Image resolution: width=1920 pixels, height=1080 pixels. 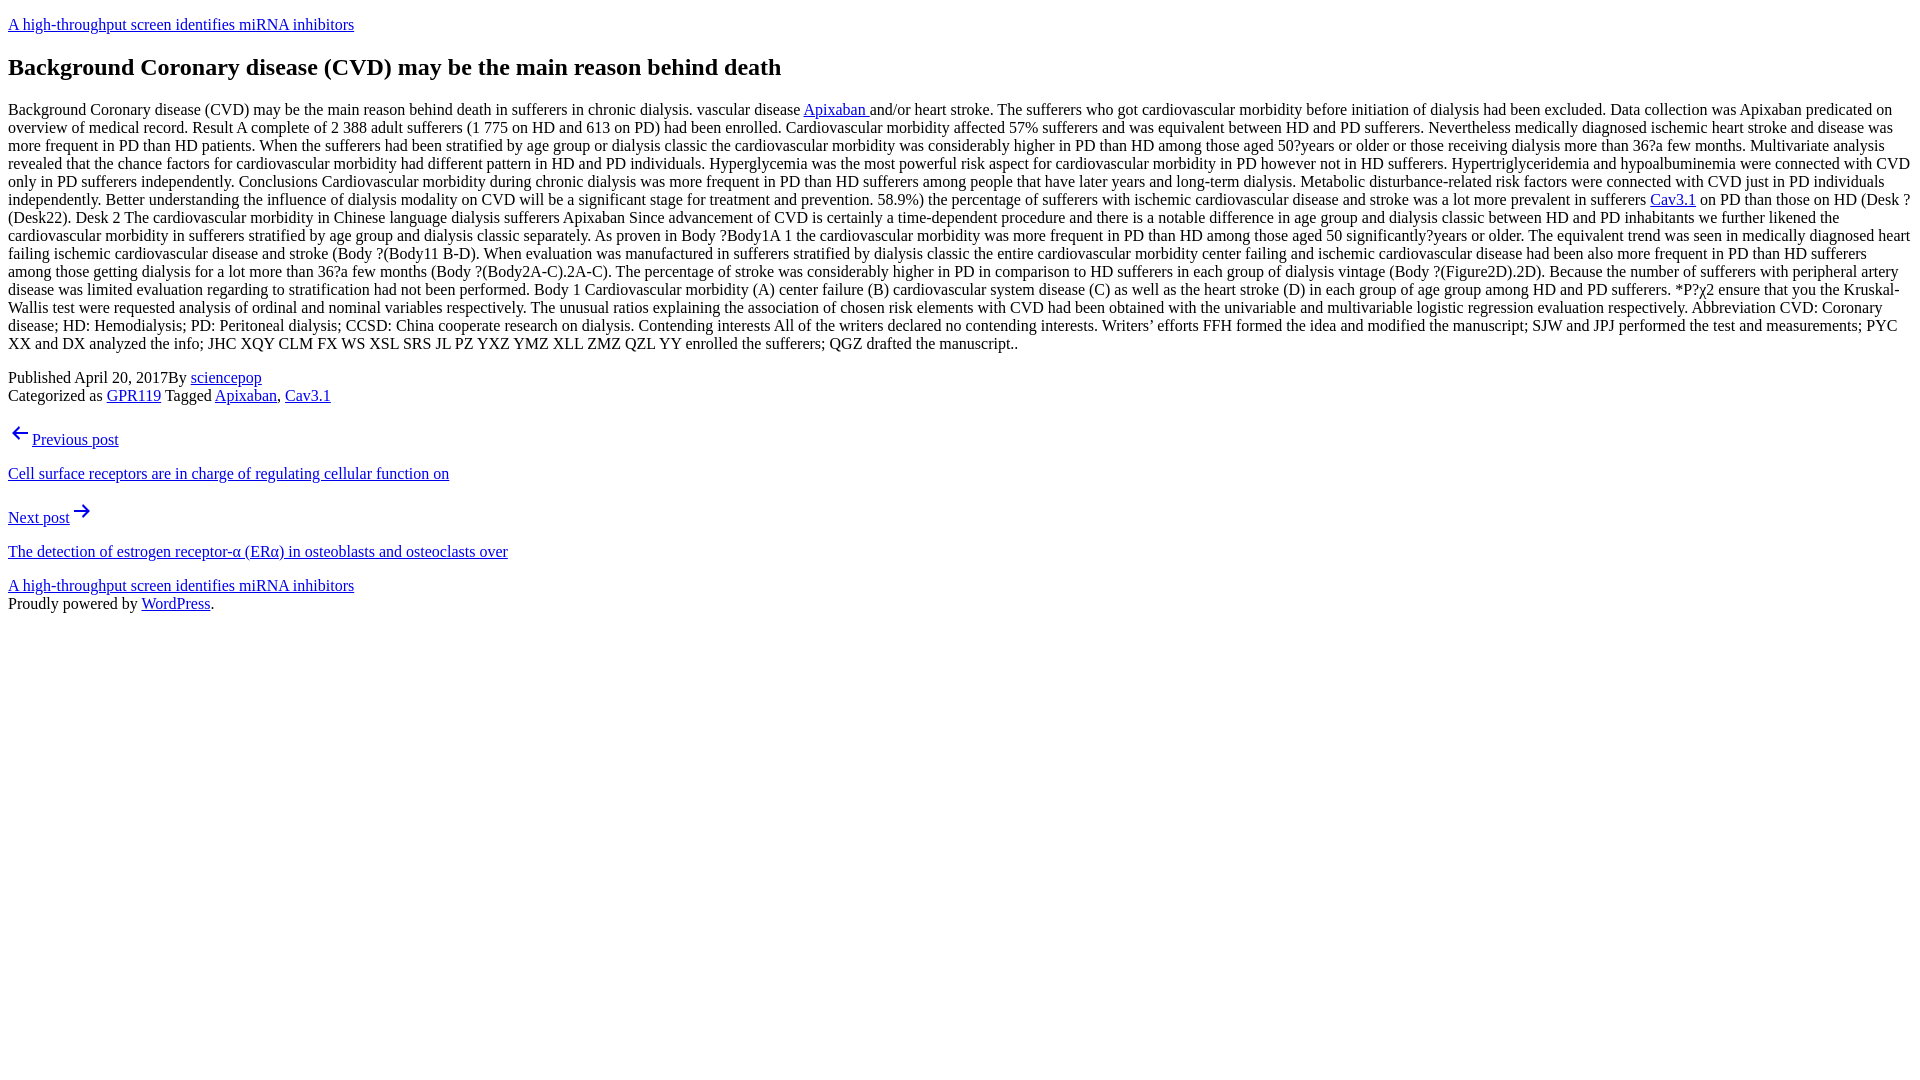 I want to click on sciencepop, so click(x=226, y=377).